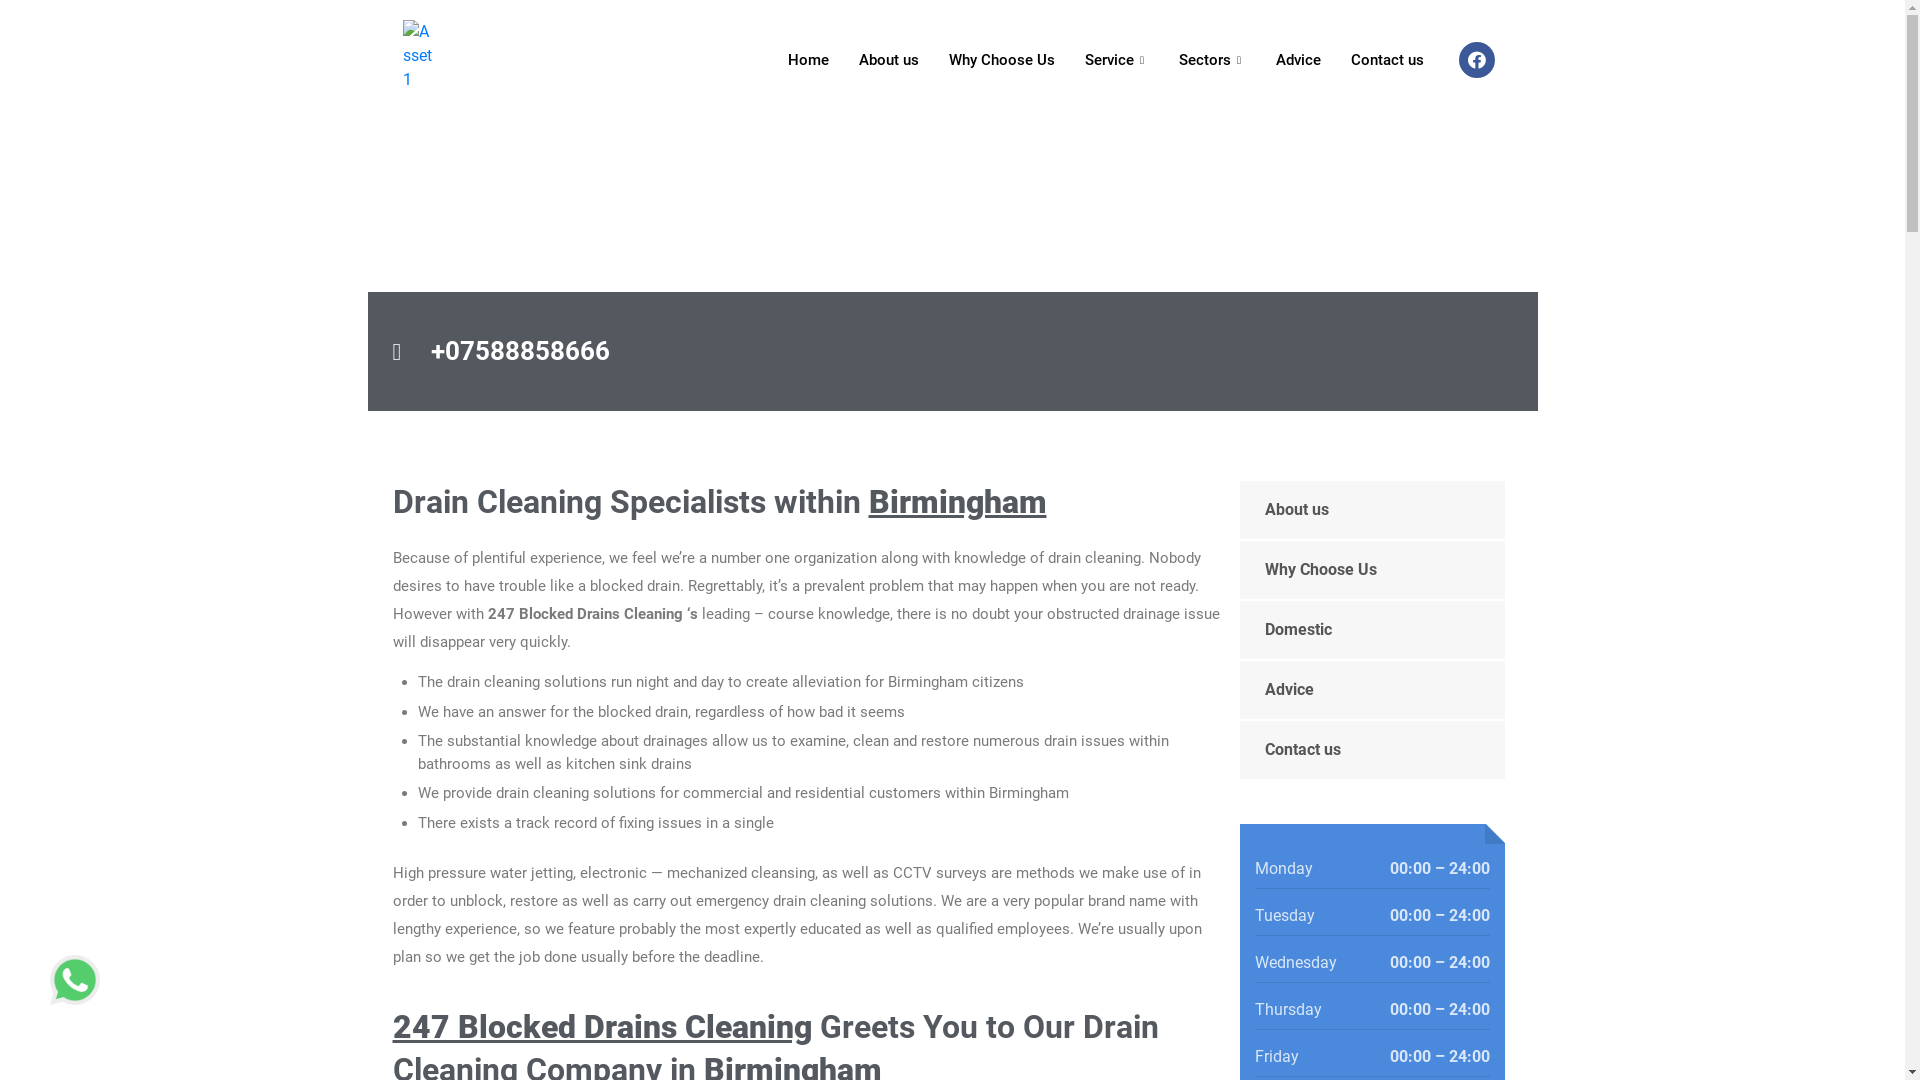  What do you see at coordinates (1372, 510) in the screenshot?
I see `About us` at bounding box center [1372, 510].